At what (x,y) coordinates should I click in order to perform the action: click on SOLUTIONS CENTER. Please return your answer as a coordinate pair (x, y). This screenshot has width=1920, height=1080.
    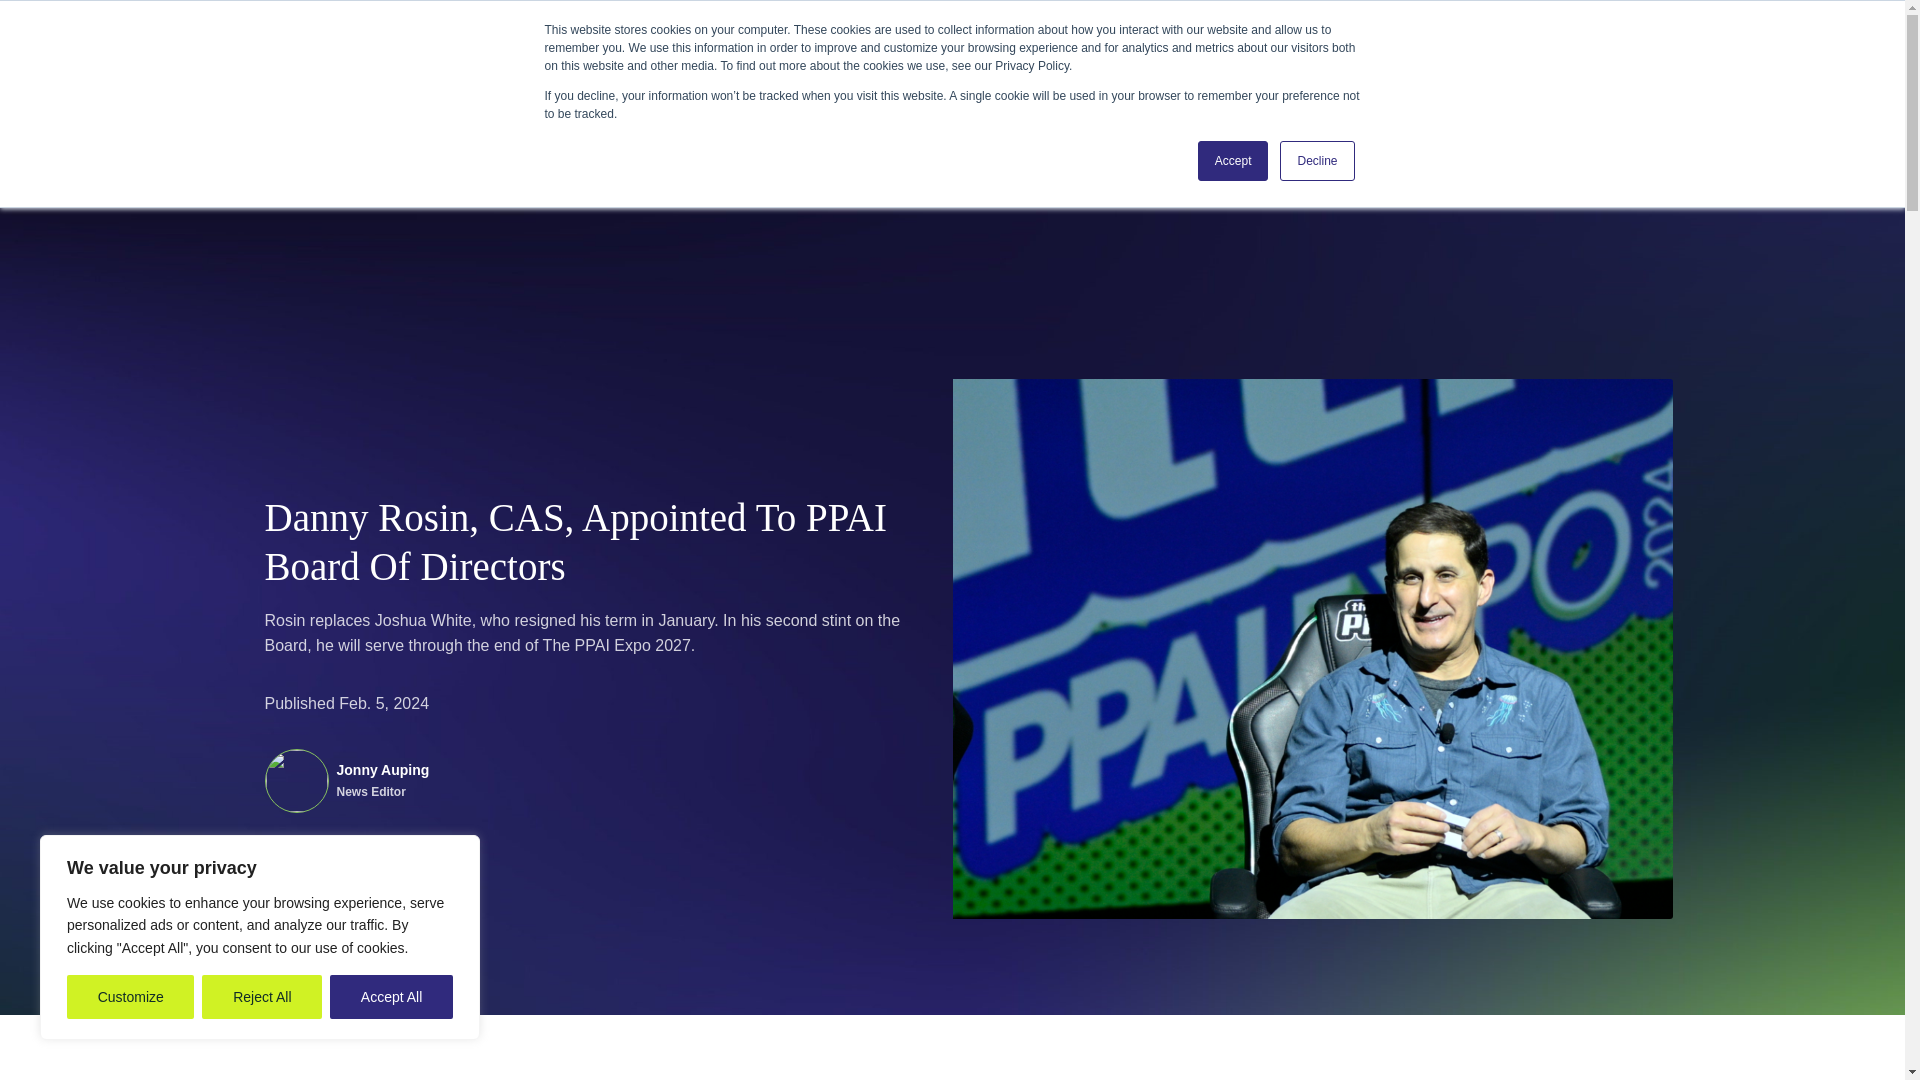
    Looking at the image, I should click on (388, 34).